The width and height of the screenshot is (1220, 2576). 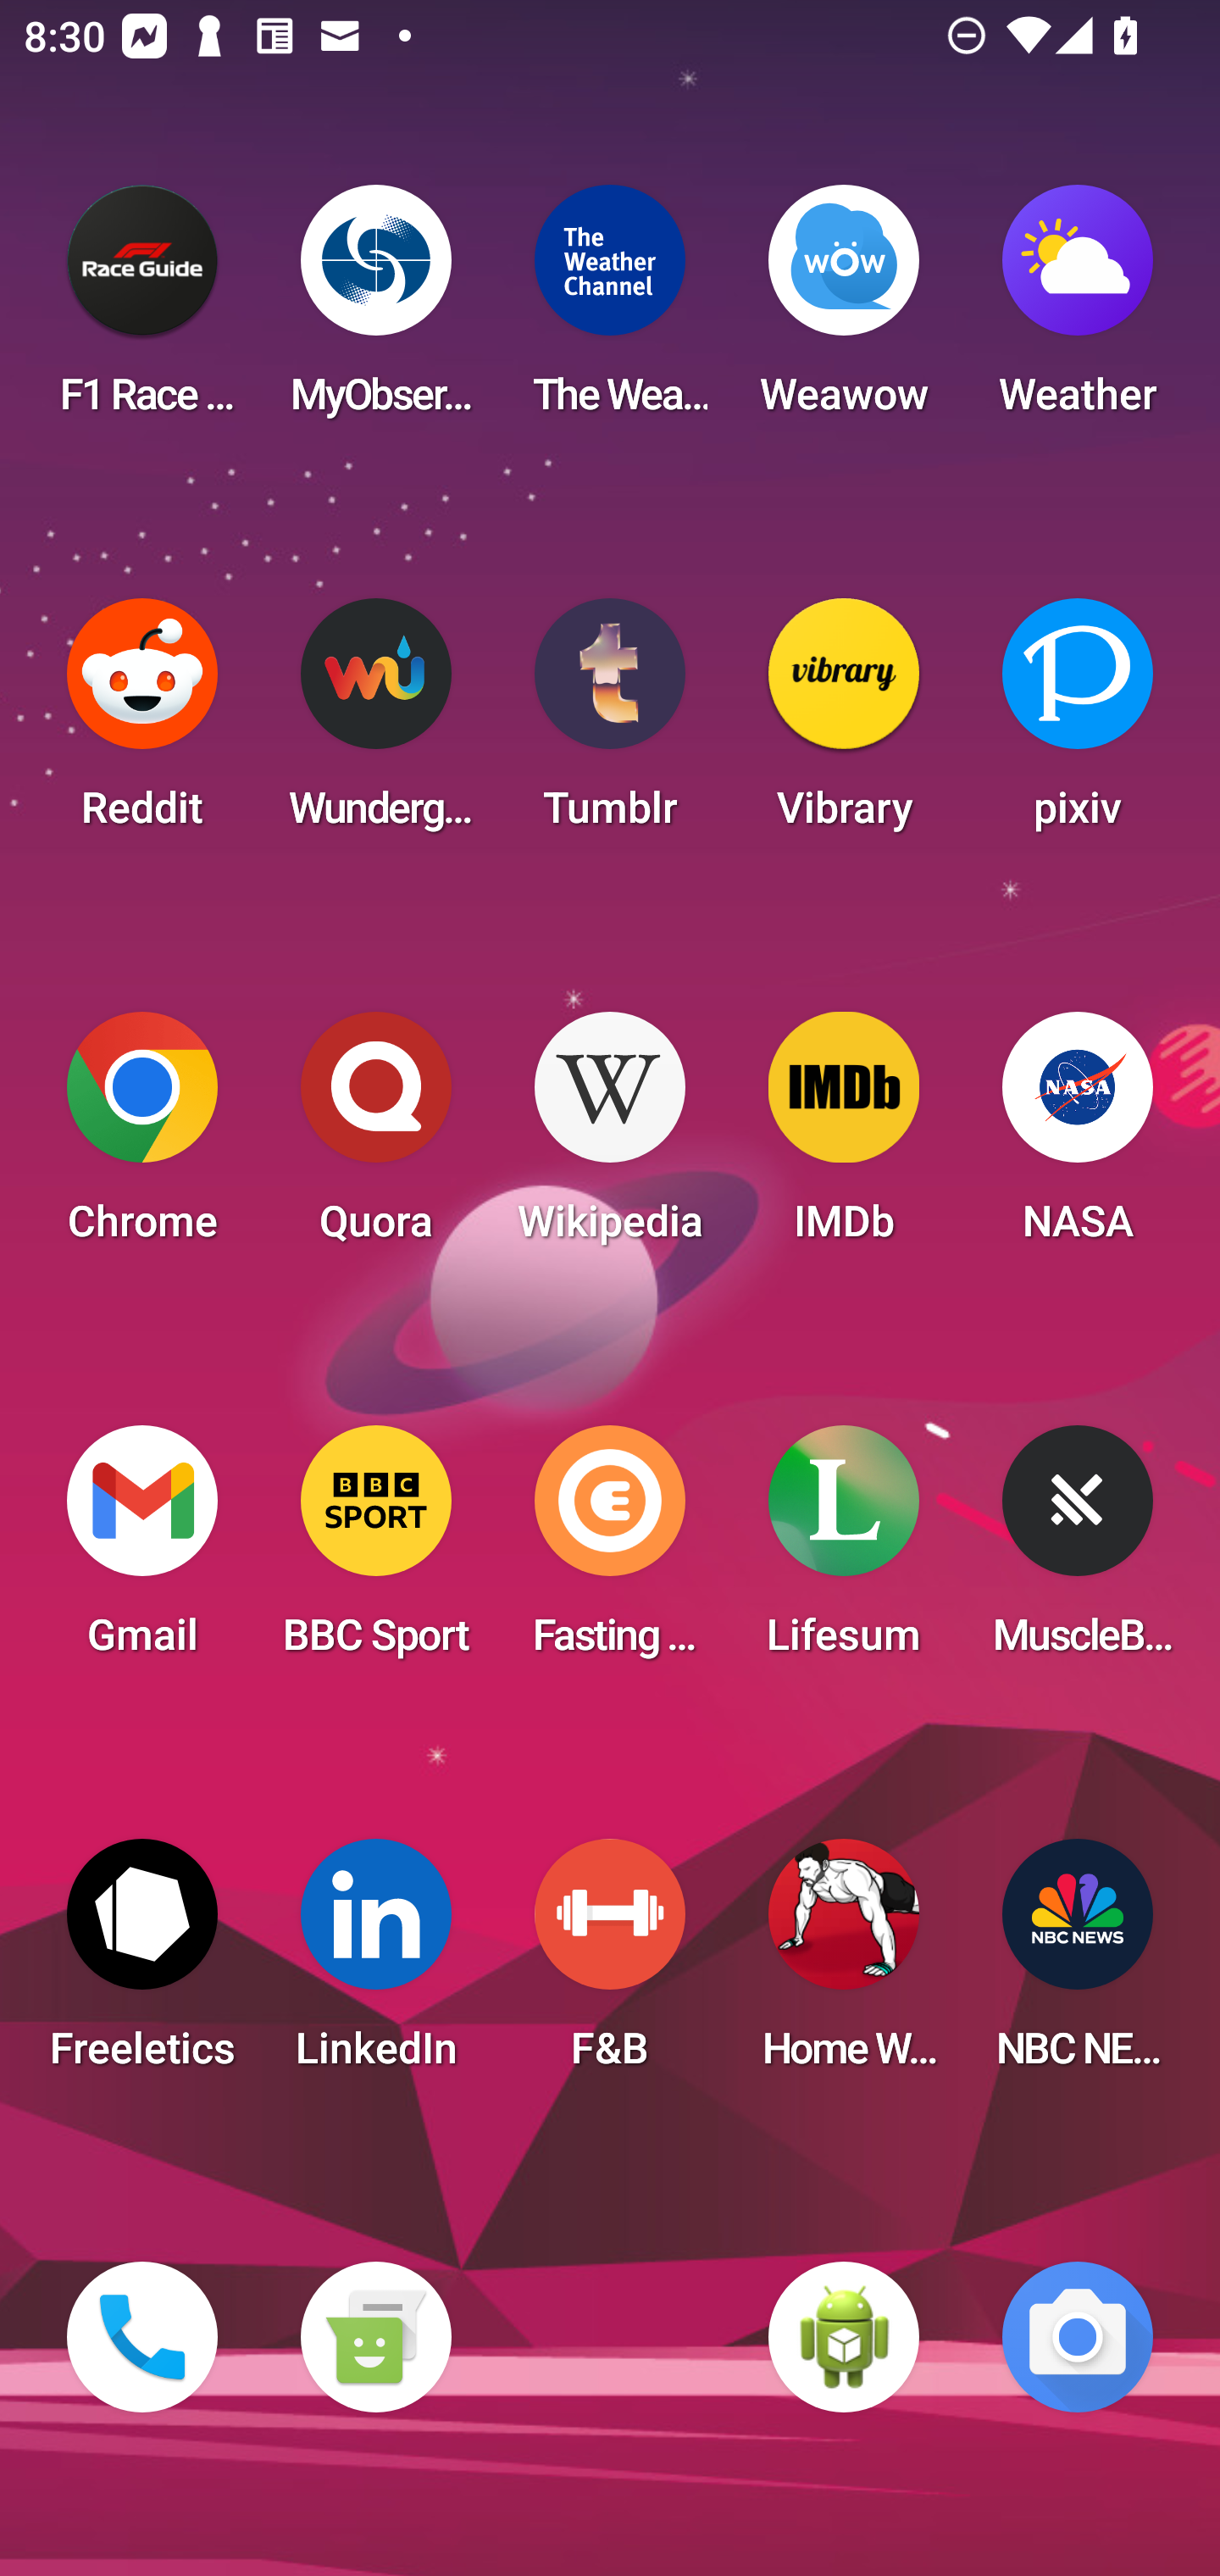 What do you see at coordinates (142, 310) in the screenshot?
I see `F1 Race Guide` at bounding box center [142, 310].